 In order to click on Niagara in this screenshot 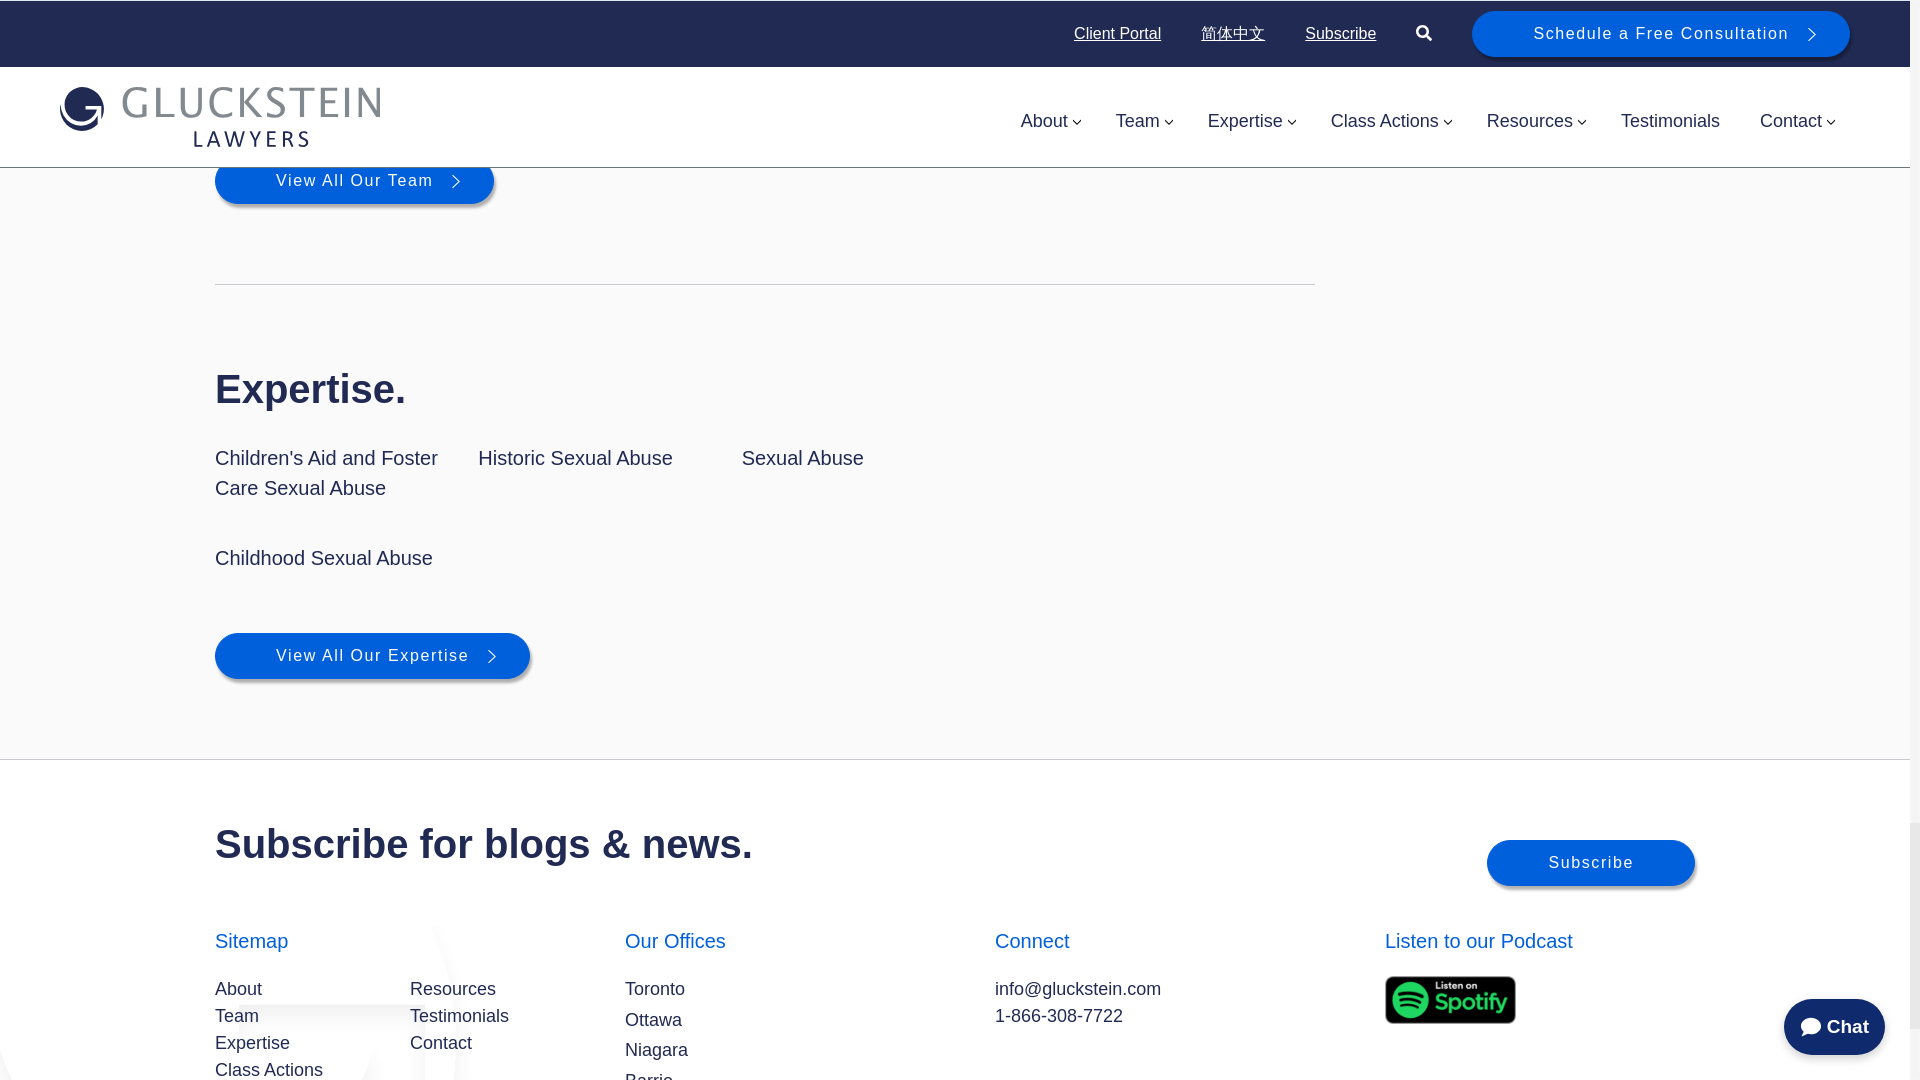, I will do `click(656, 1050)`.